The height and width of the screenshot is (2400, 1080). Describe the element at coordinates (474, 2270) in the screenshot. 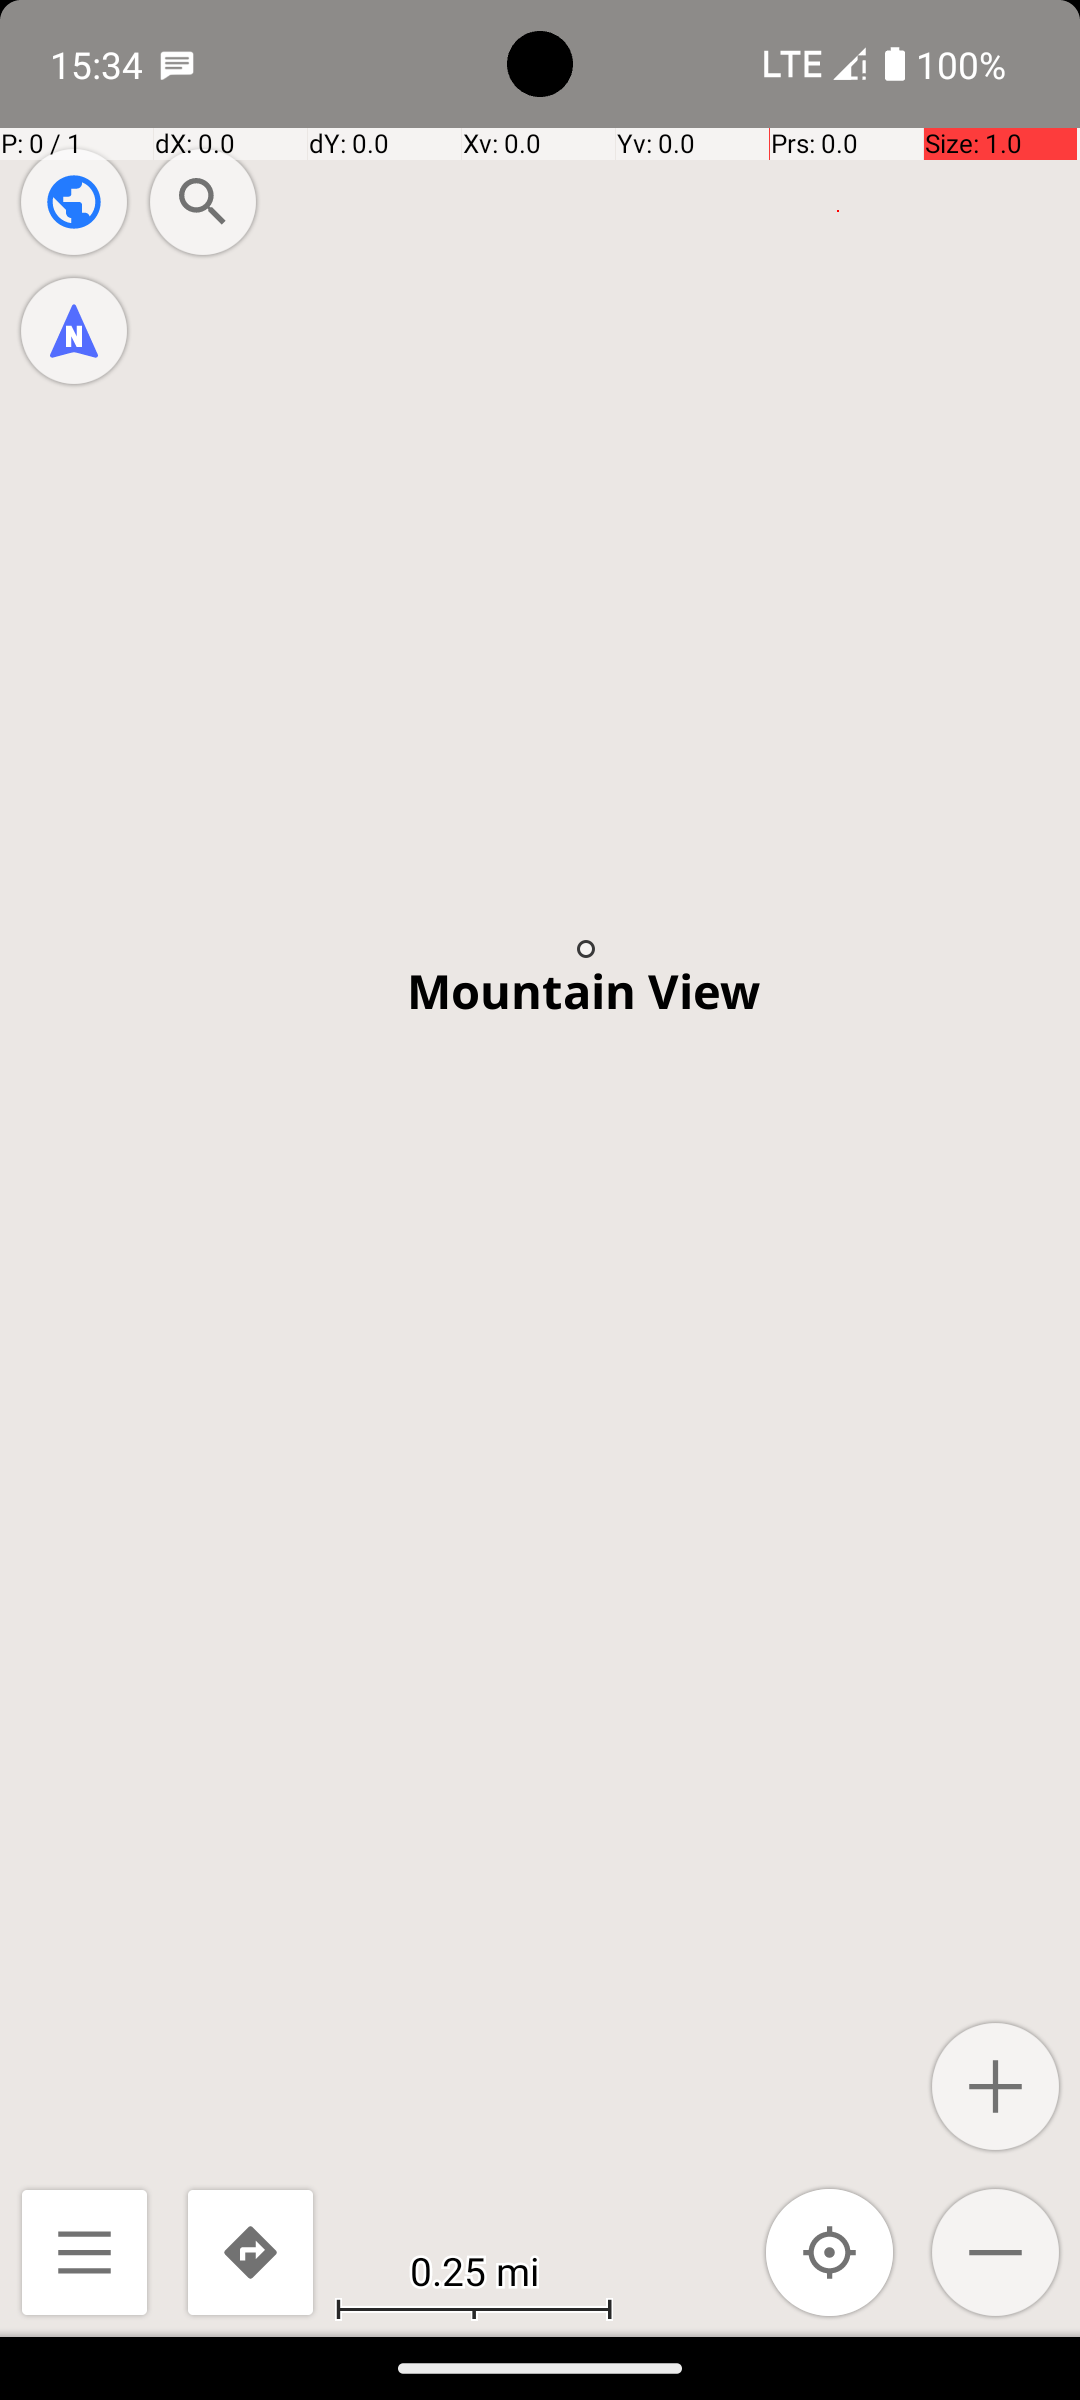

I see `0.25 mi` at that location.